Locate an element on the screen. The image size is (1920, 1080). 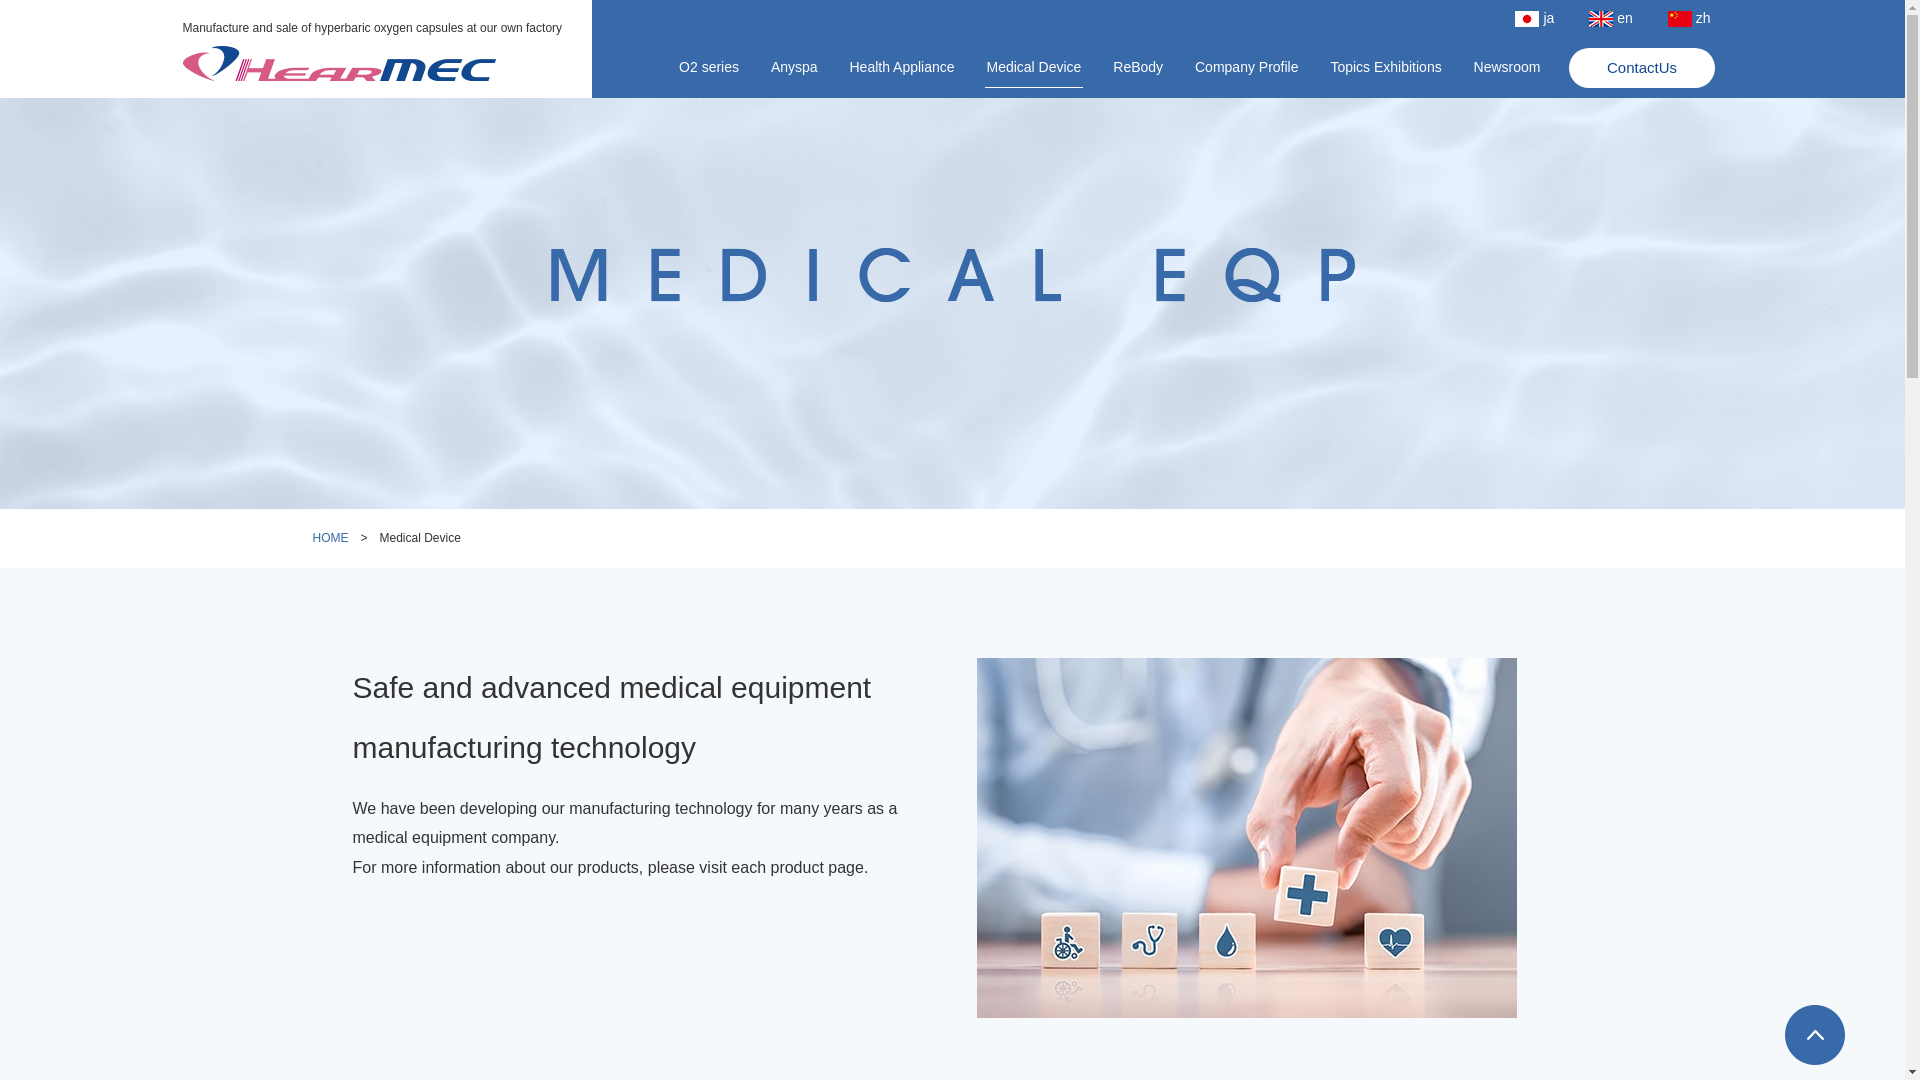
Health Appliance is located at coordinates (902, 67).